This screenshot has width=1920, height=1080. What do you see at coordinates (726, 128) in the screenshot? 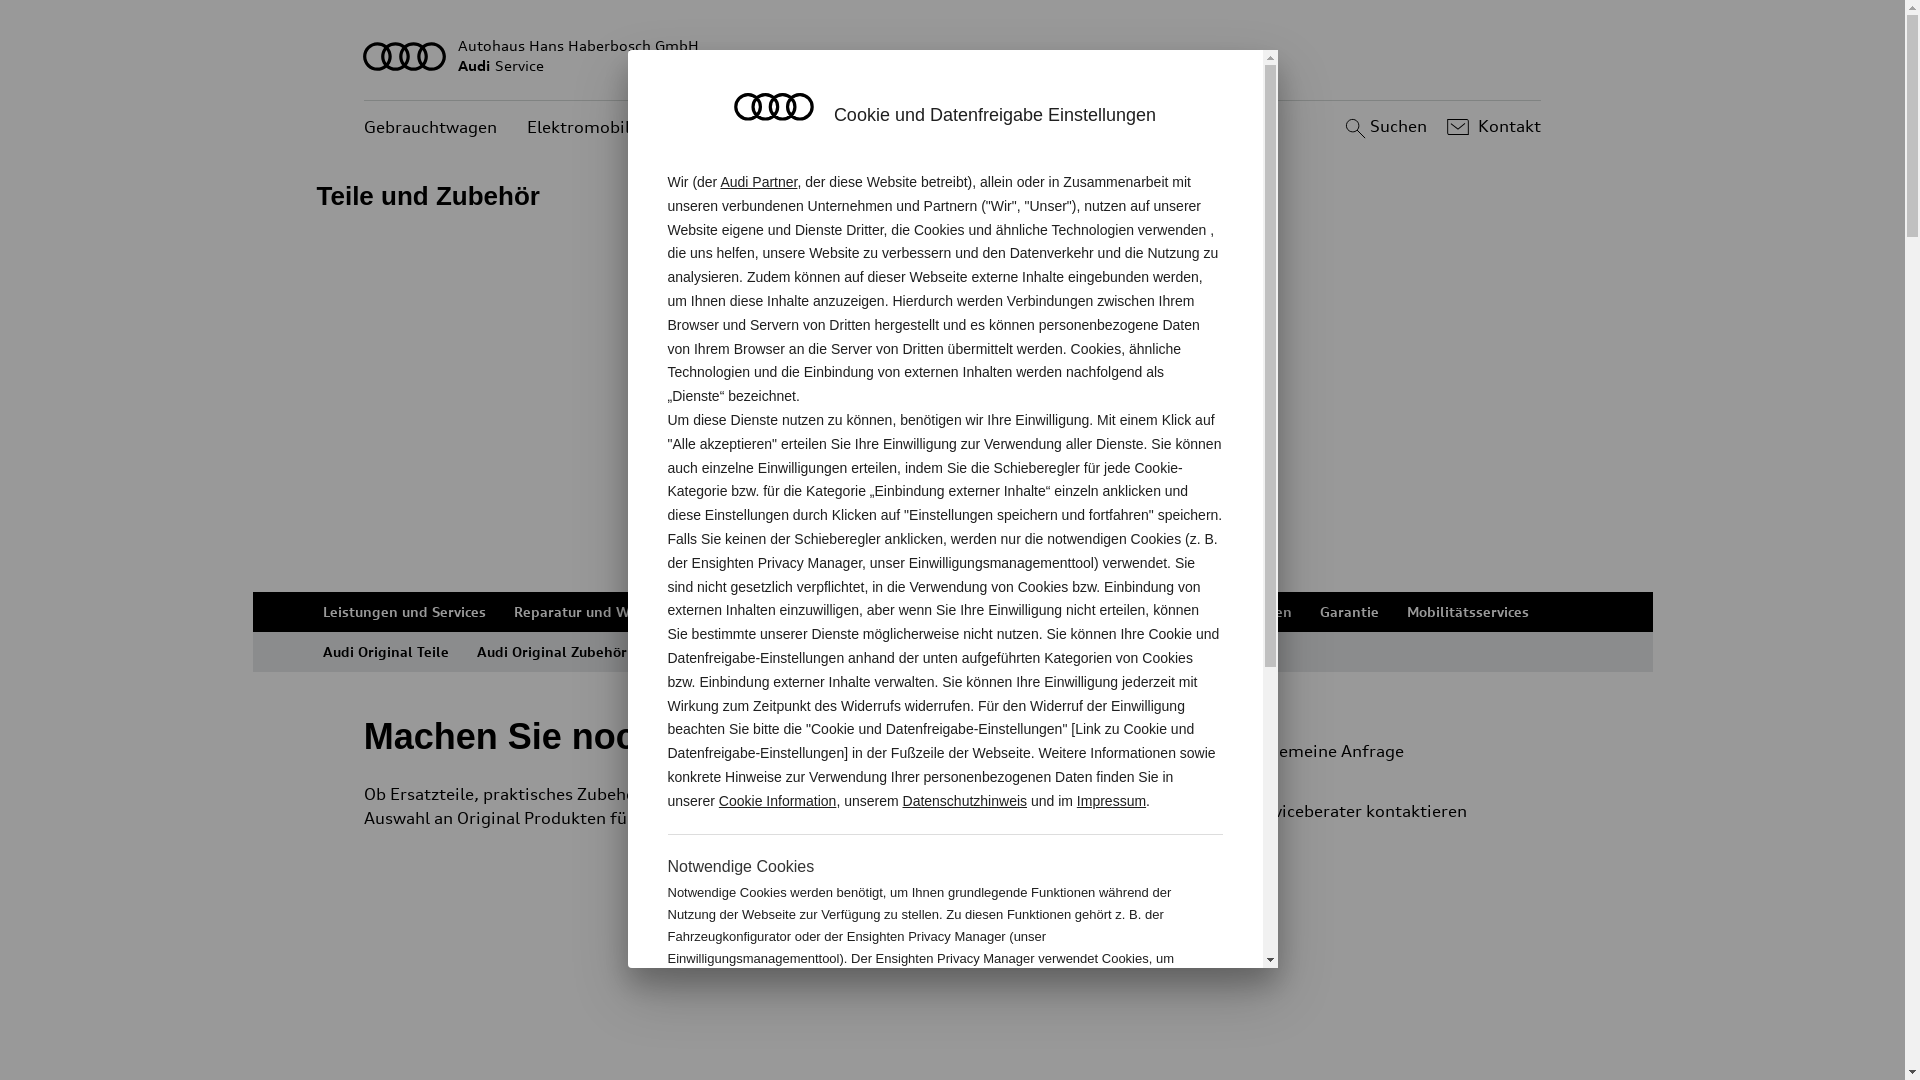
I see `Angebote` at bounding box center [726, 128].